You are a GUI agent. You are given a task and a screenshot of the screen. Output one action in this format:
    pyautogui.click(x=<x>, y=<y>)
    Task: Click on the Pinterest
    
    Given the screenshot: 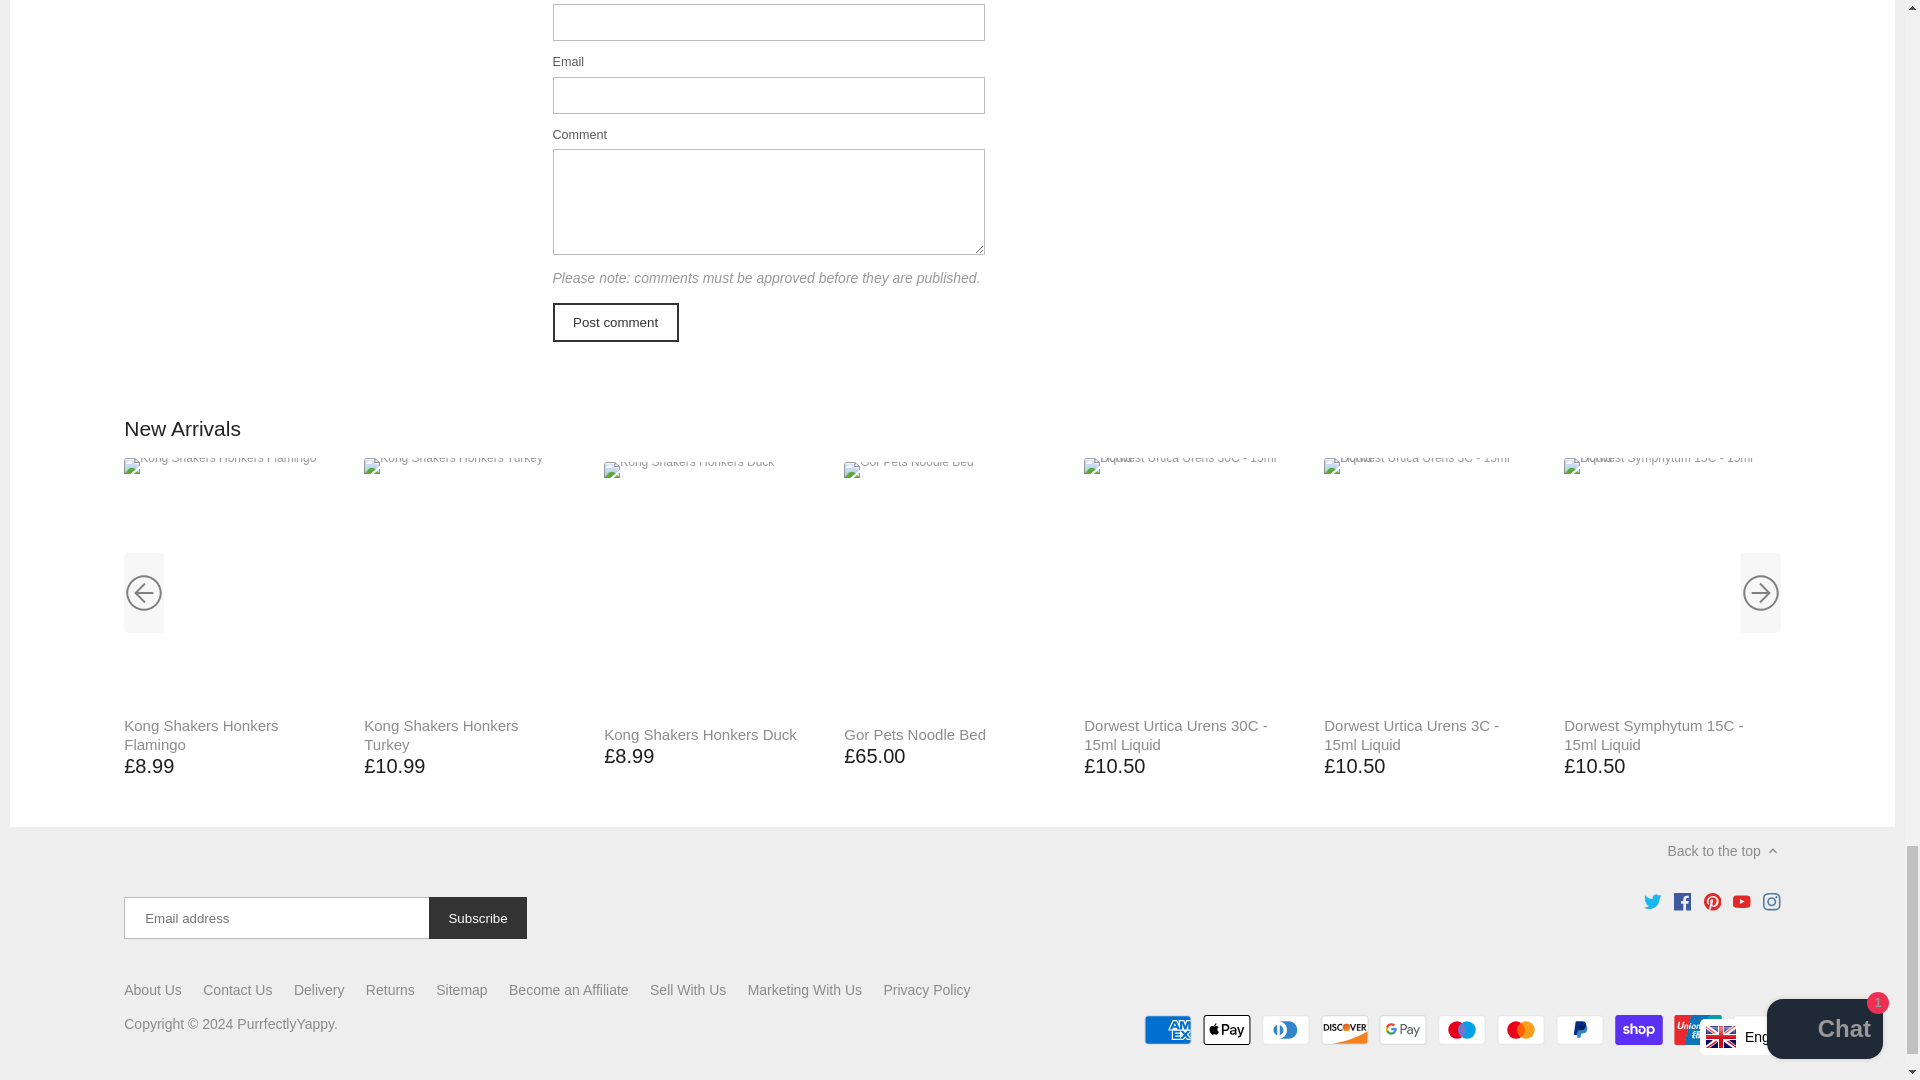 What is the action you would take?
    pyautogui.click(x=1713, y=902)
    